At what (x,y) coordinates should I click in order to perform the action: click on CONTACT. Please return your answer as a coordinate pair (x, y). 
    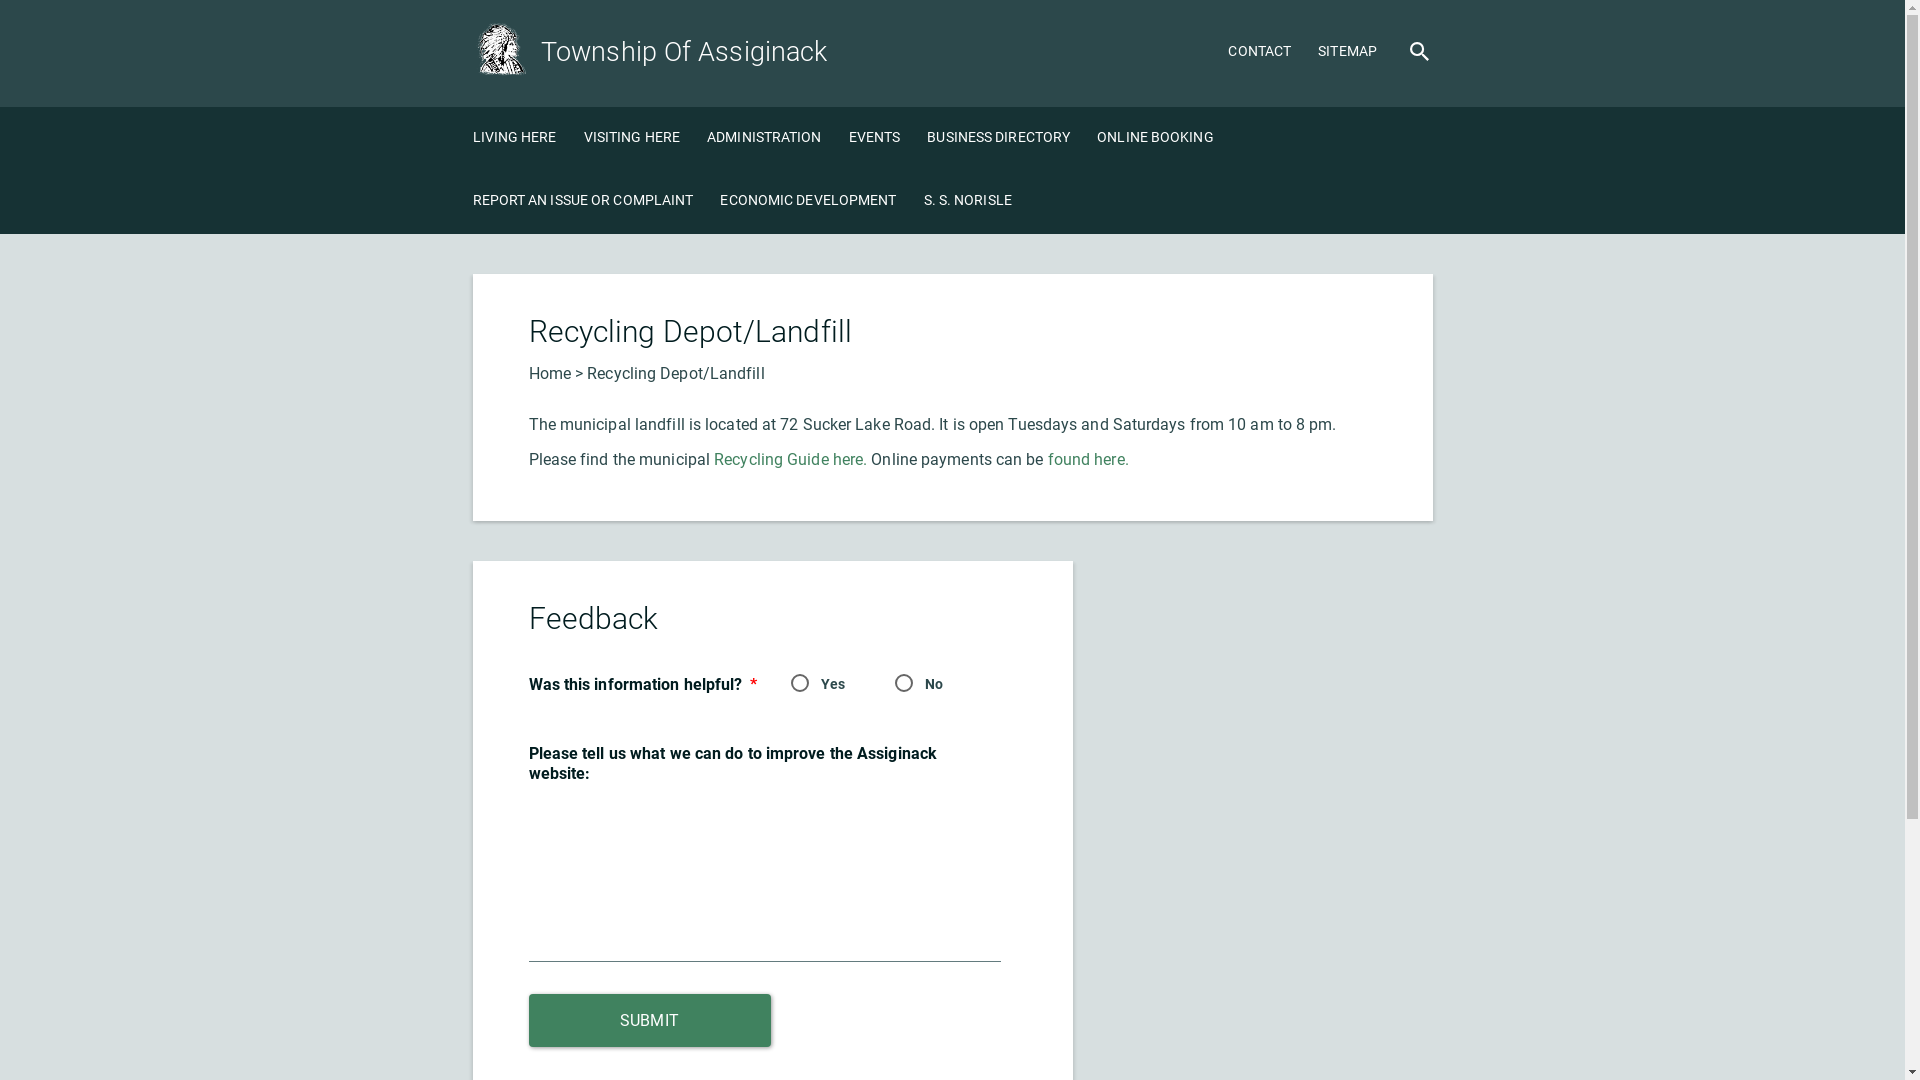
    Looking at the image, I should click on (1260, 53).